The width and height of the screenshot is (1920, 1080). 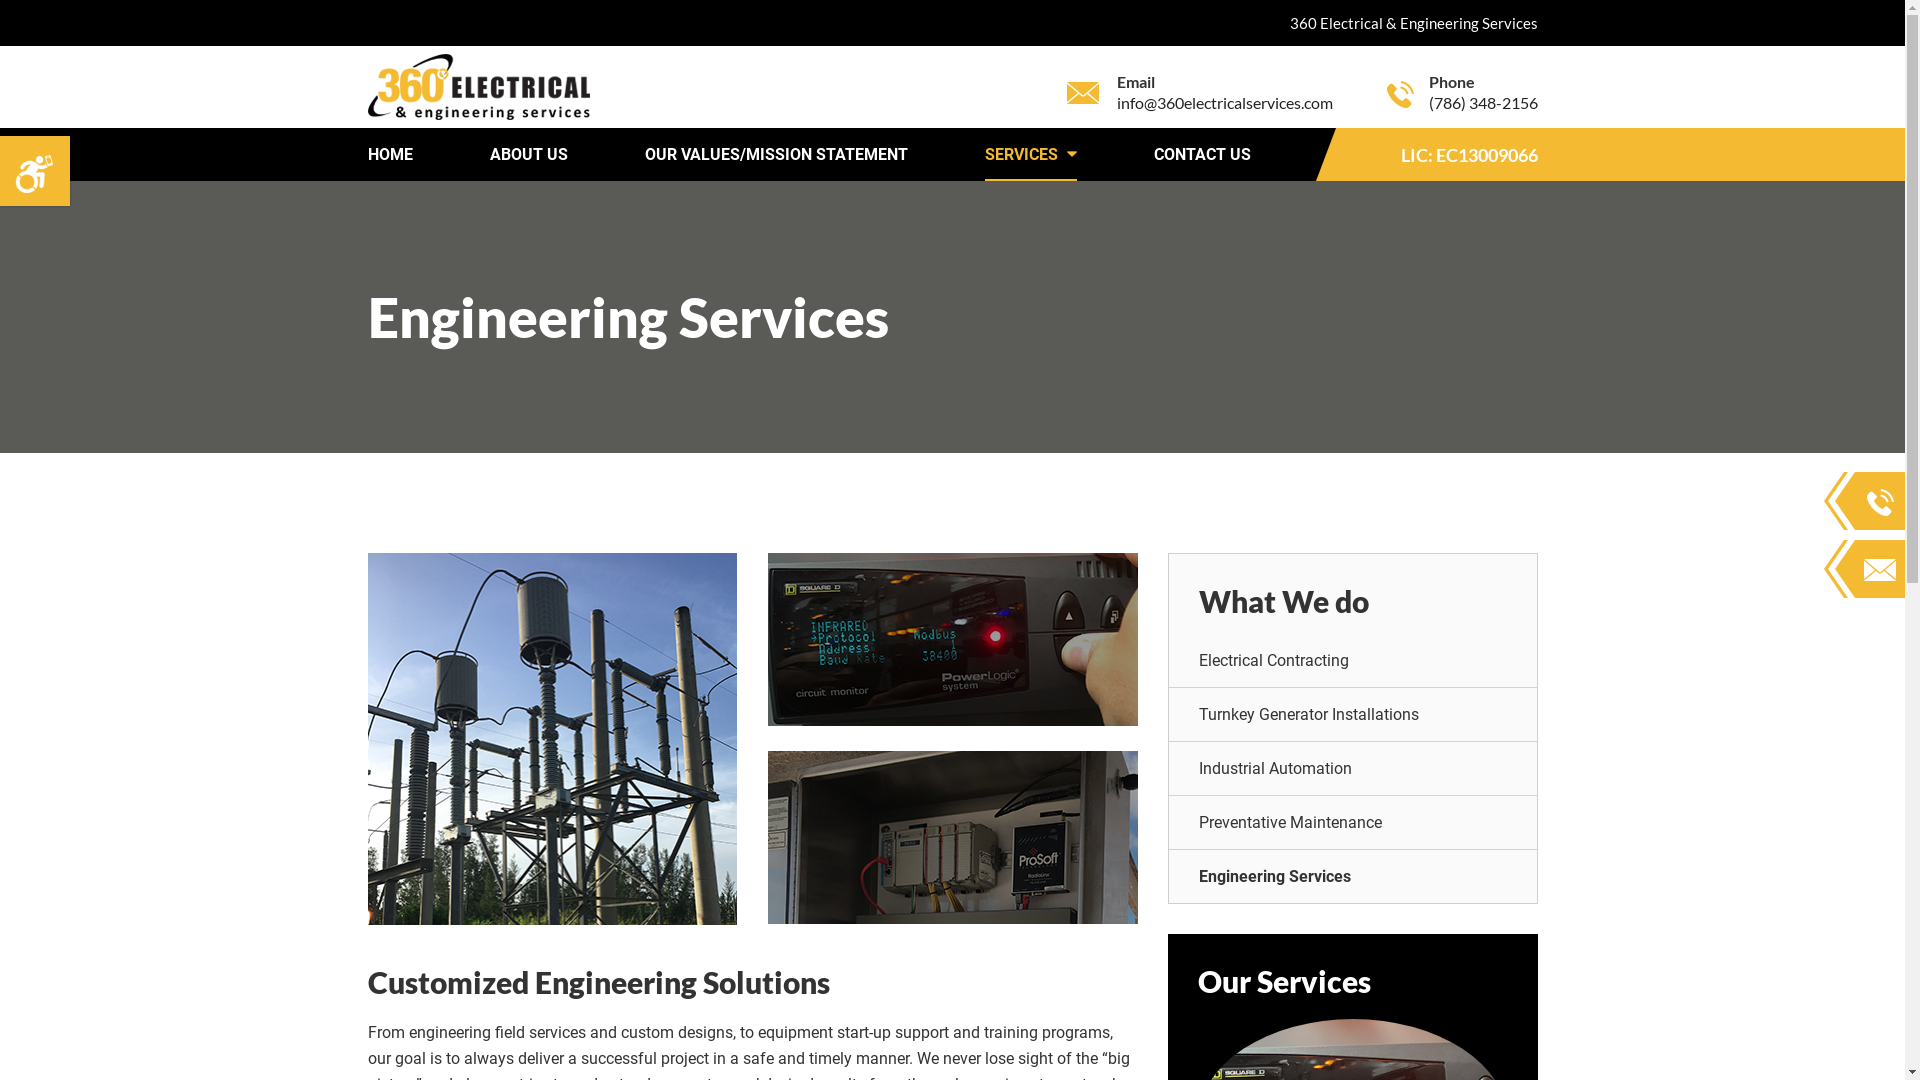 What do you see at coordinates (1352, 822) in the screenshot?
I see `Preventative Maintenance` at bounding box center [1352, 822].